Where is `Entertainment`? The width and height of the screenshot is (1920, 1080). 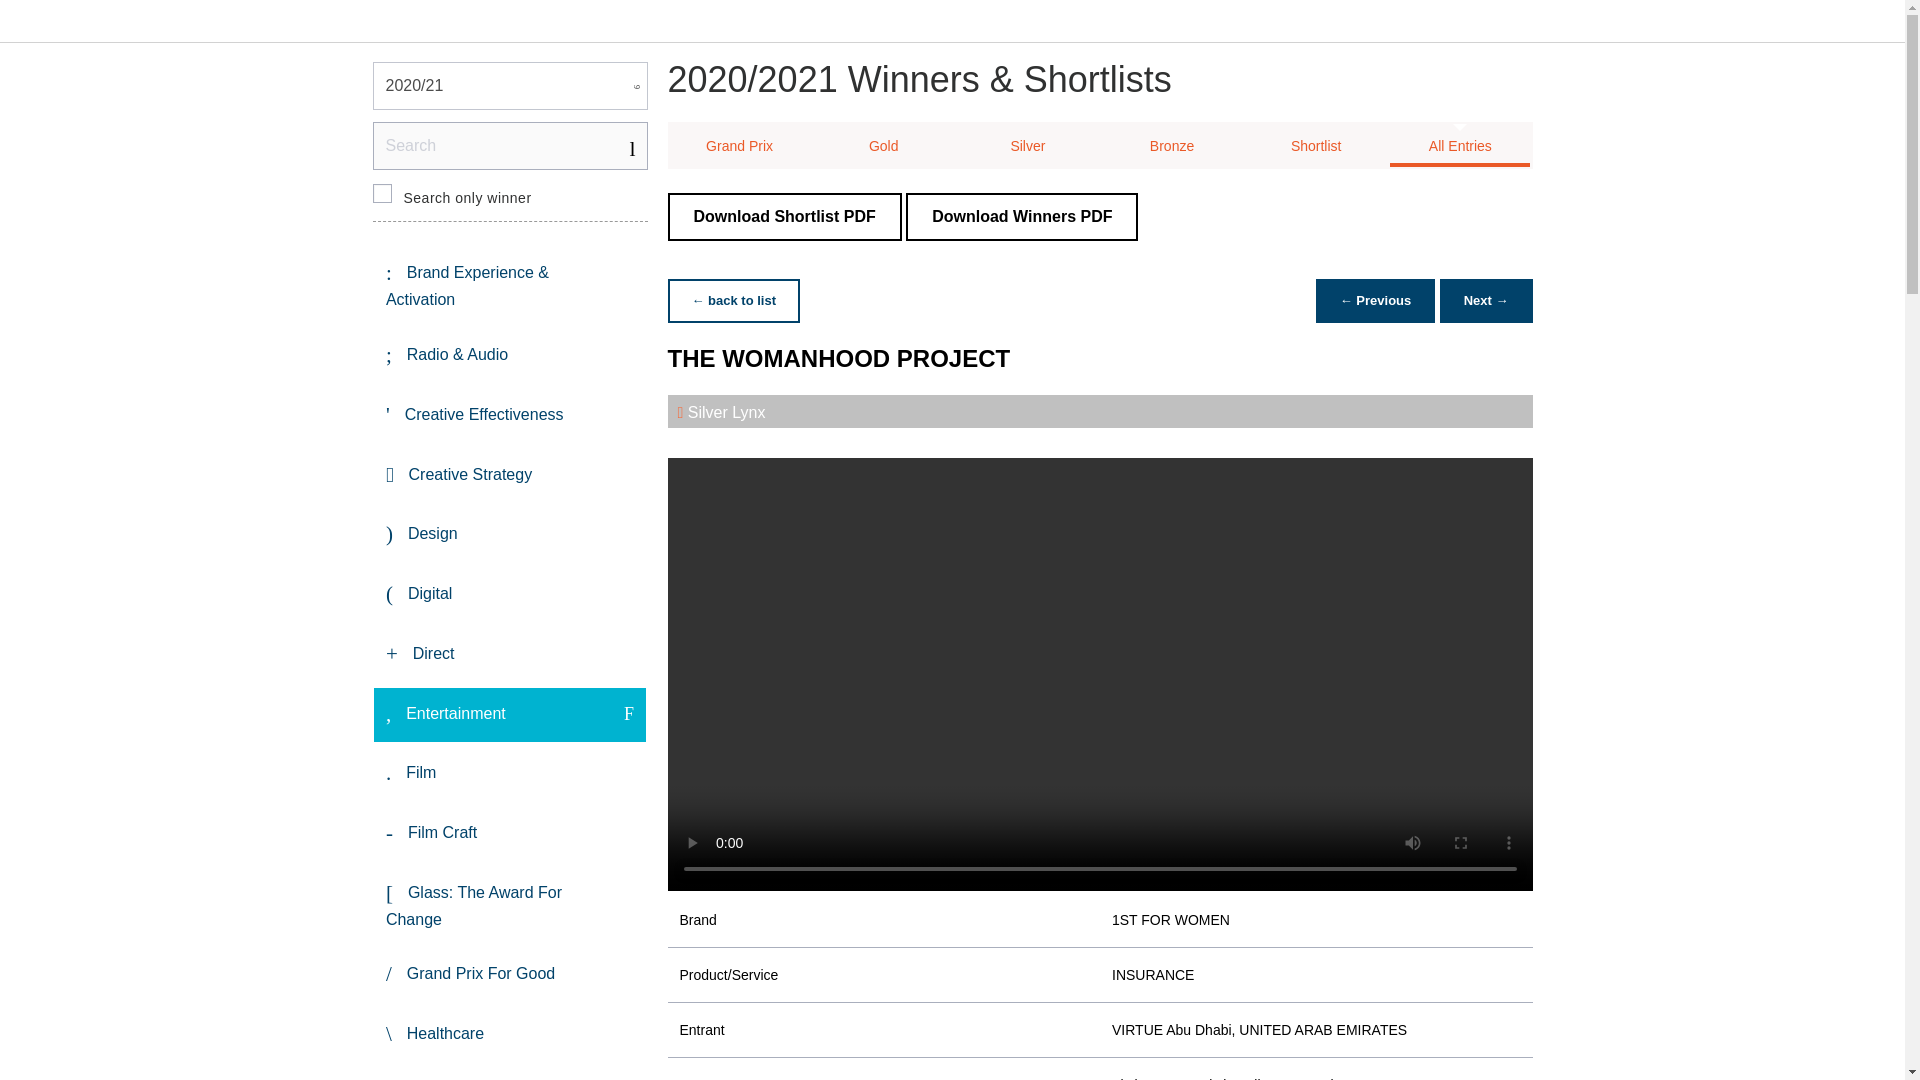 Entertainment is located at coordinates (510, 714).